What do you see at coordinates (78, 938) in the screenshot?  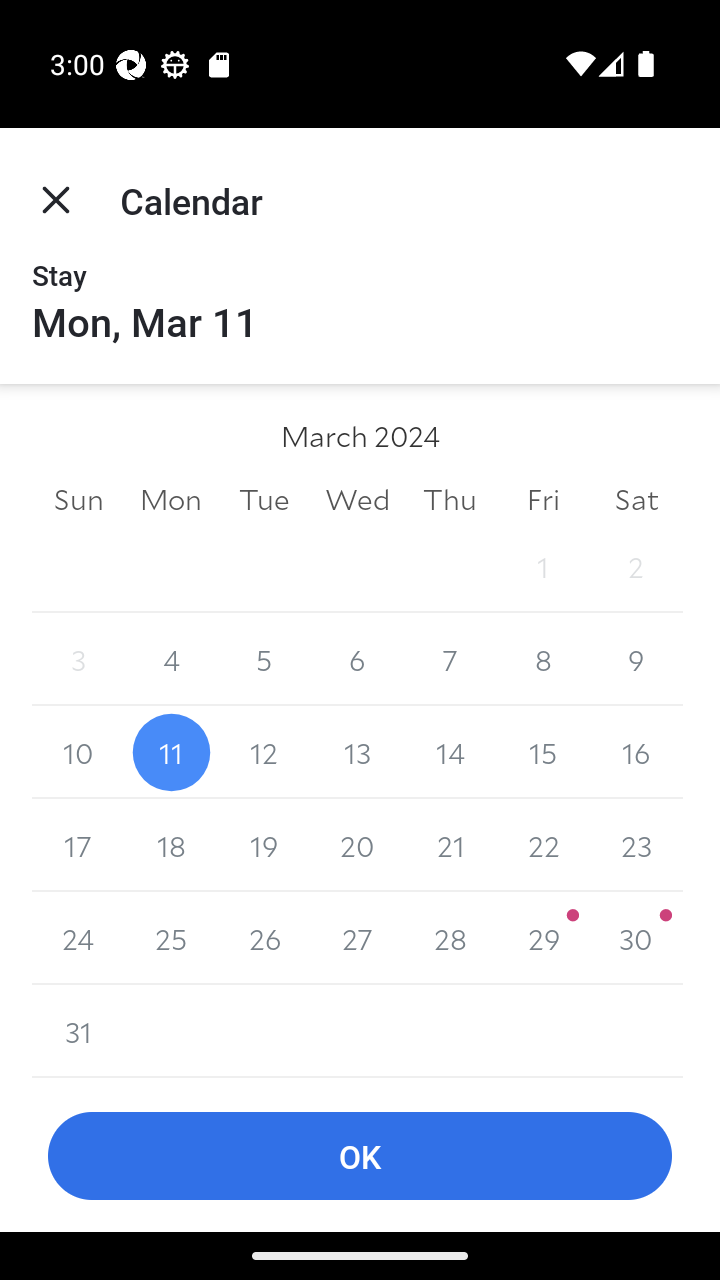 I see `24 24 March 2024` at bounding box center [78, 938].